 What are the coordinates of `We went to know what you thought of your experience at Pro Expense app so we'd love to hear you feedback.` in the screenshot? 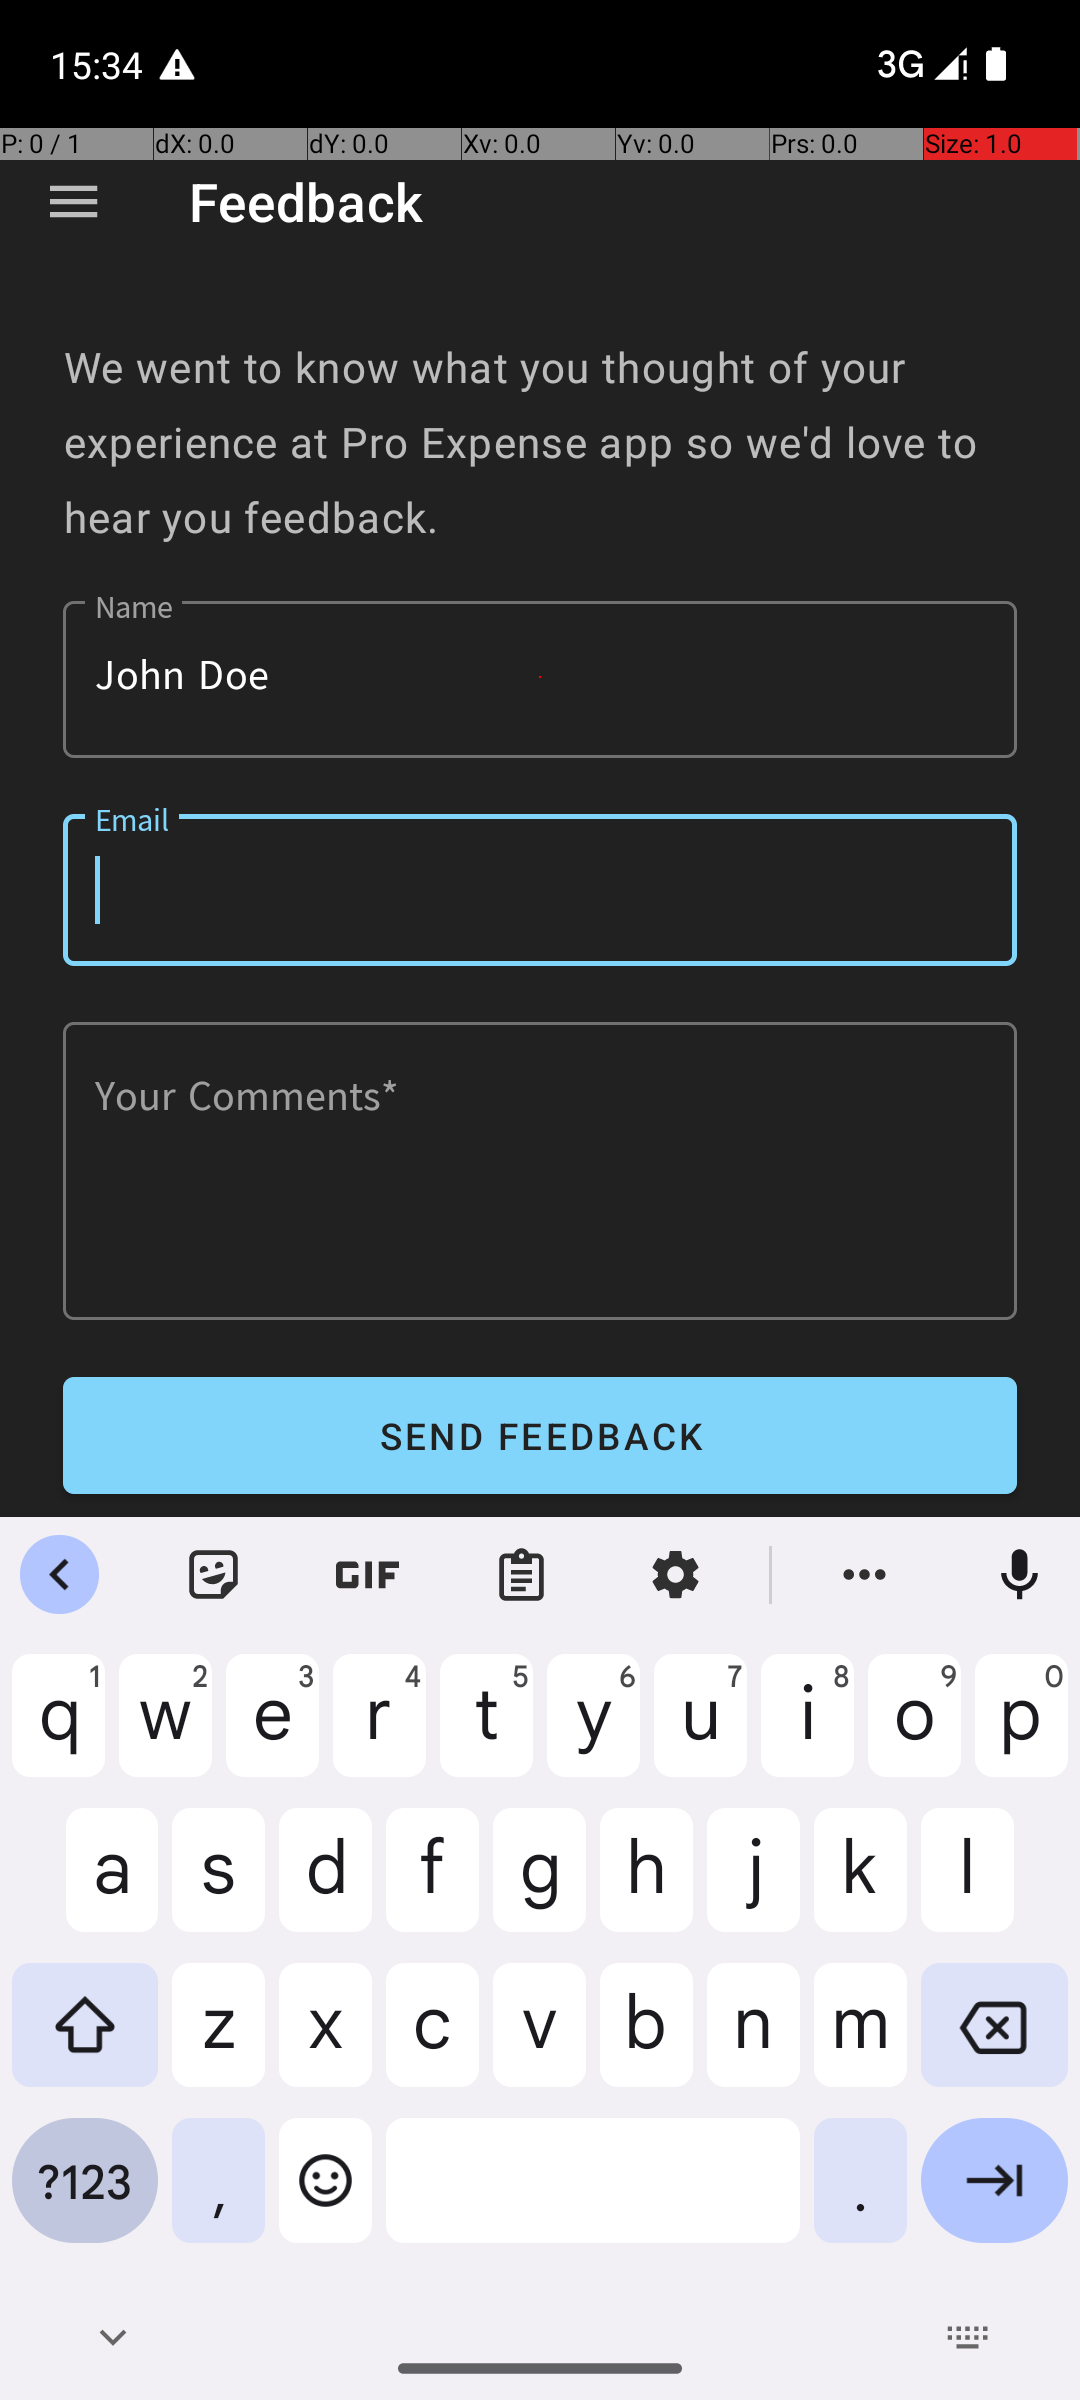 It's located at (540, 442).